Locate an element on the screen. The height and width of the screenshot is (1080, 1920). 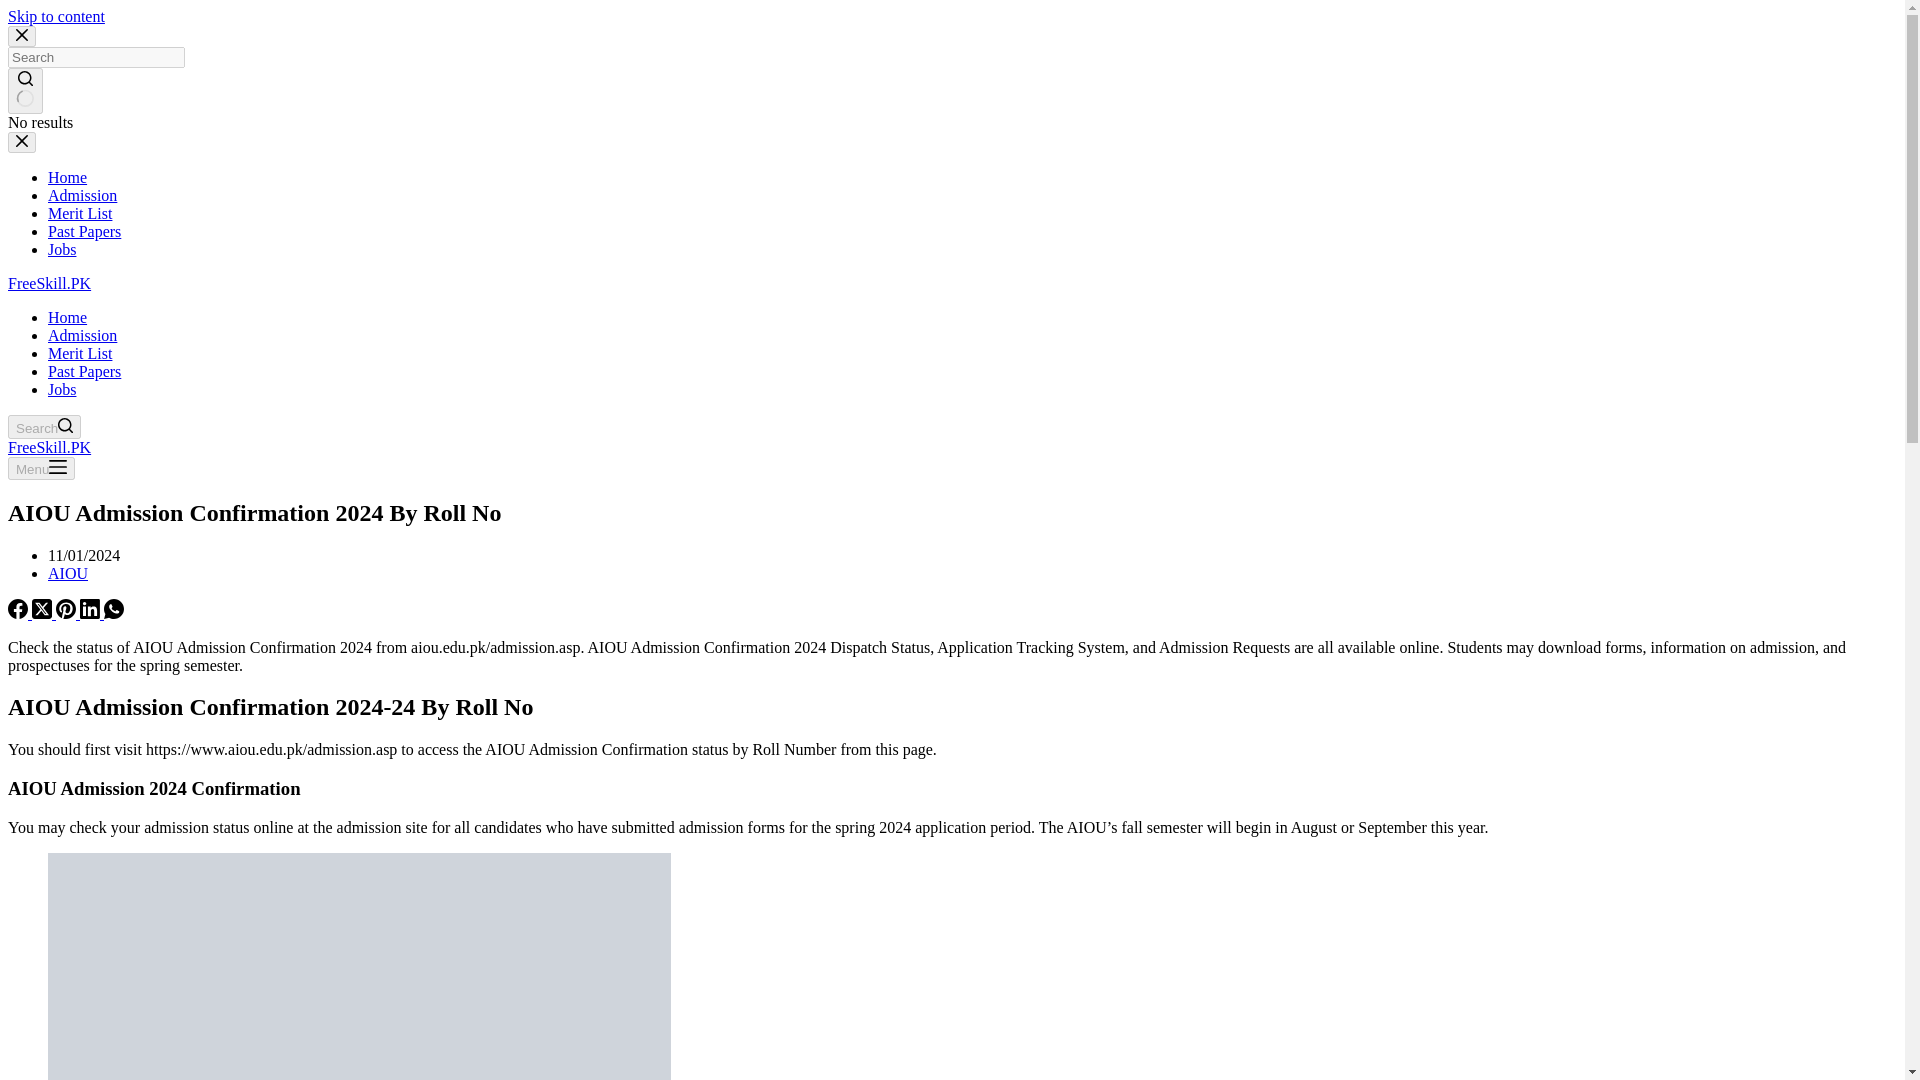
Home is located at coordinates (67, 176).